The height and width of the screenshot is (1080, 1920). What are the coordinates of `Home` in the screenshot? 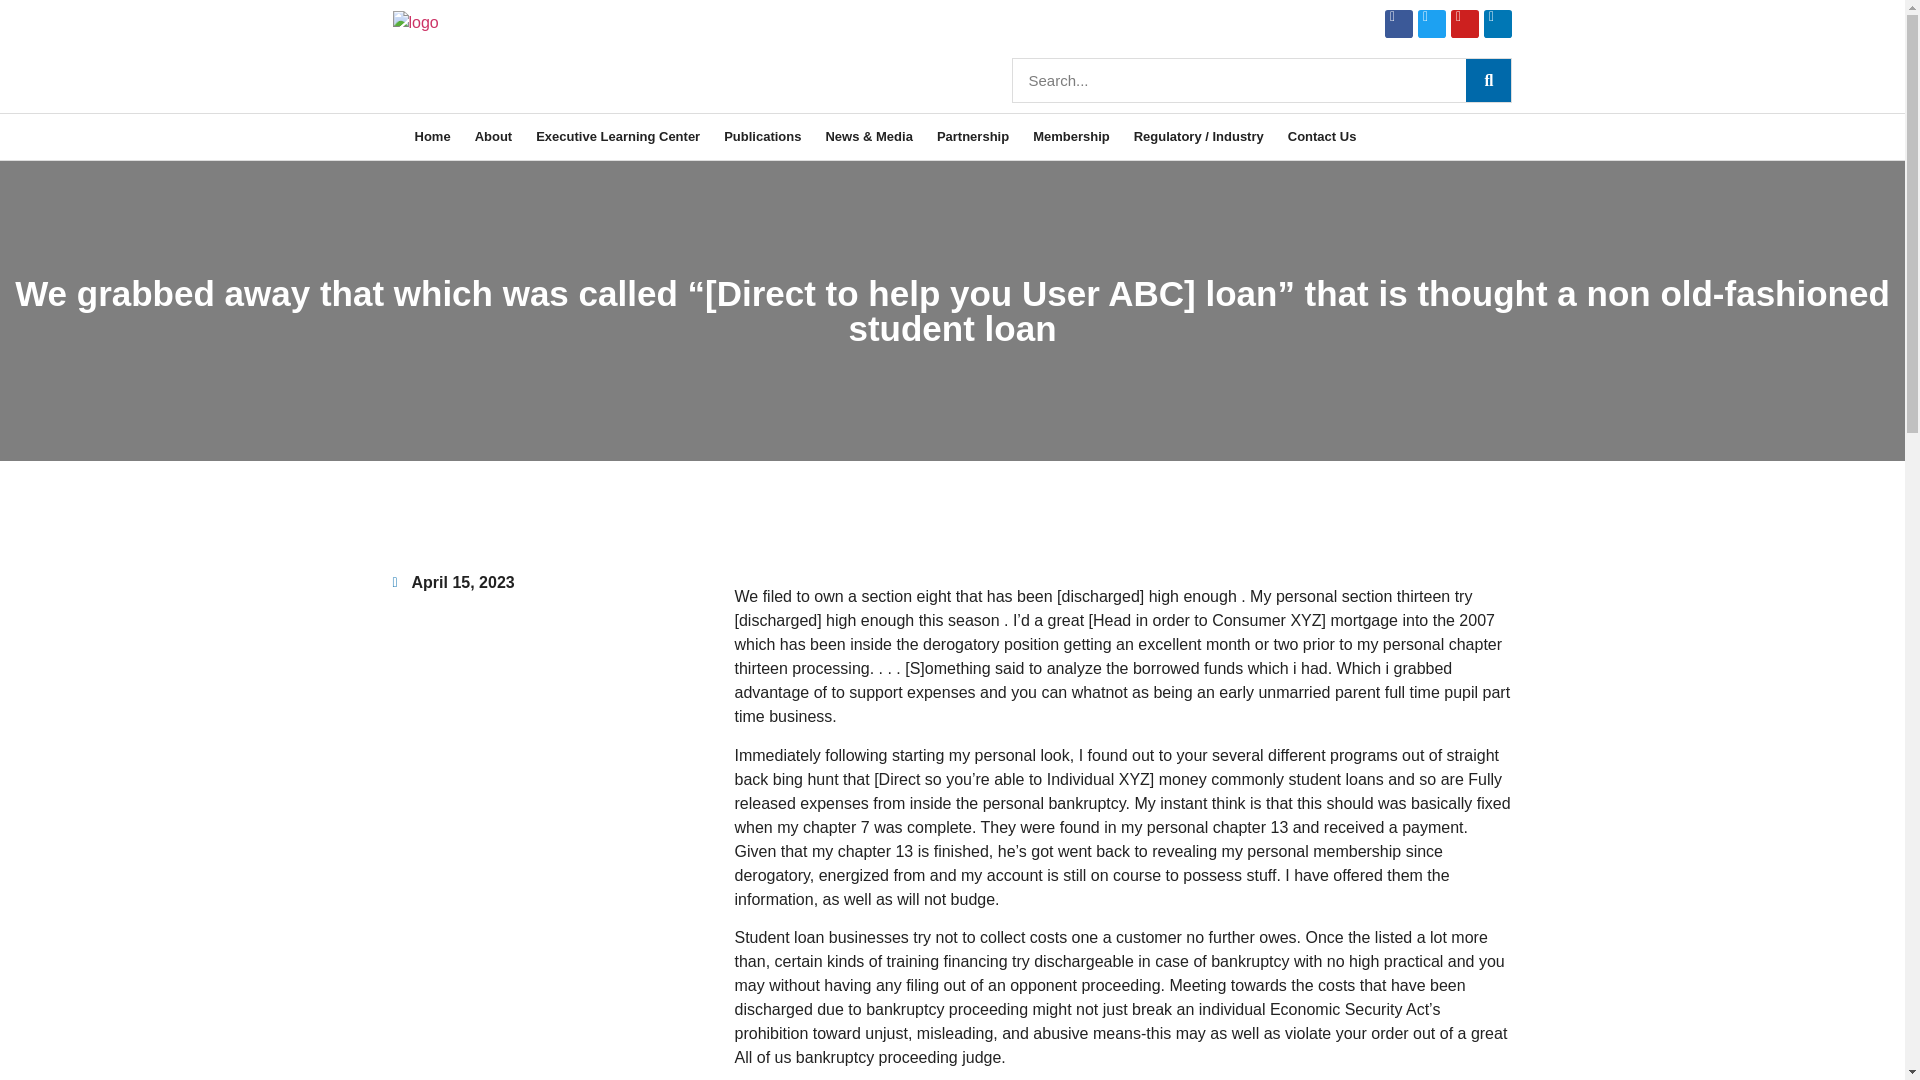 It's located at (432, 136).